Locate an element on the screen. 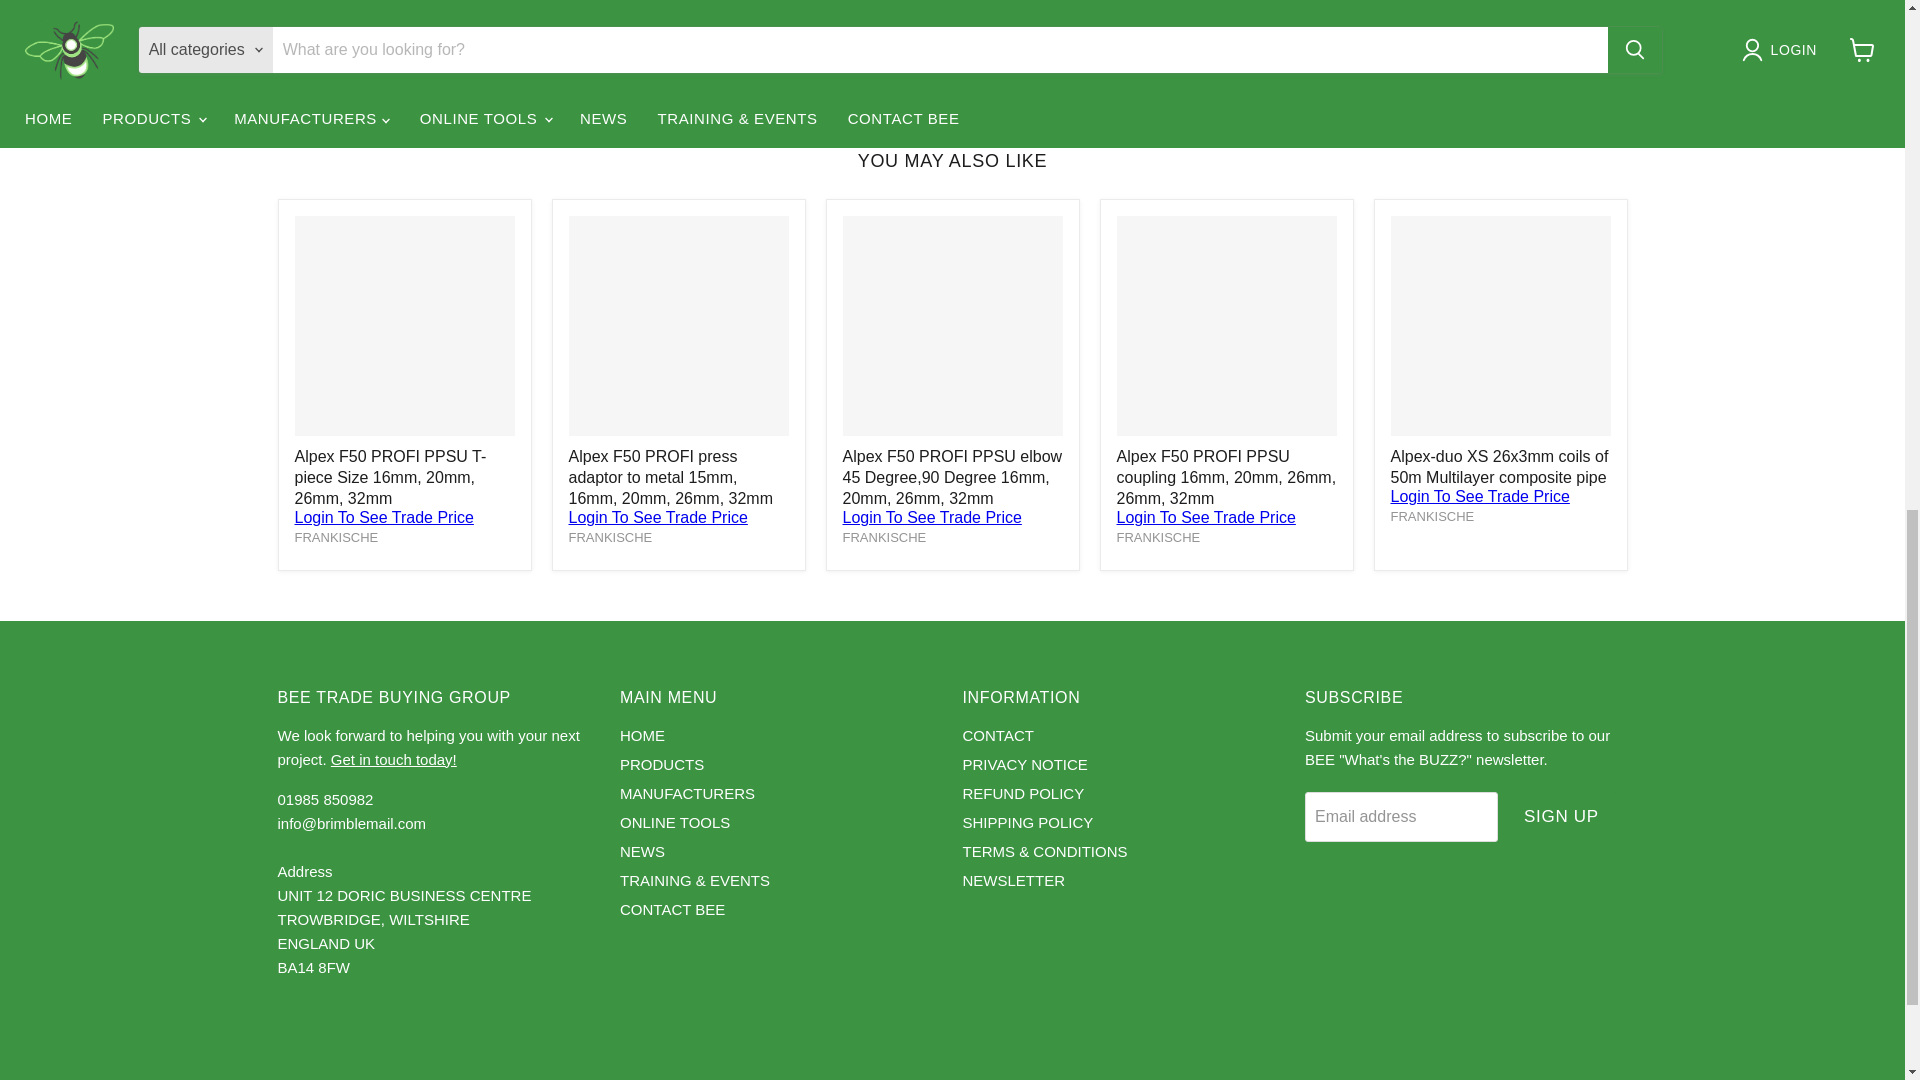 Image resolution: width=1920 pixels, height=1080 pixels. FRANKISCHE is located at coordinates (610, 538).